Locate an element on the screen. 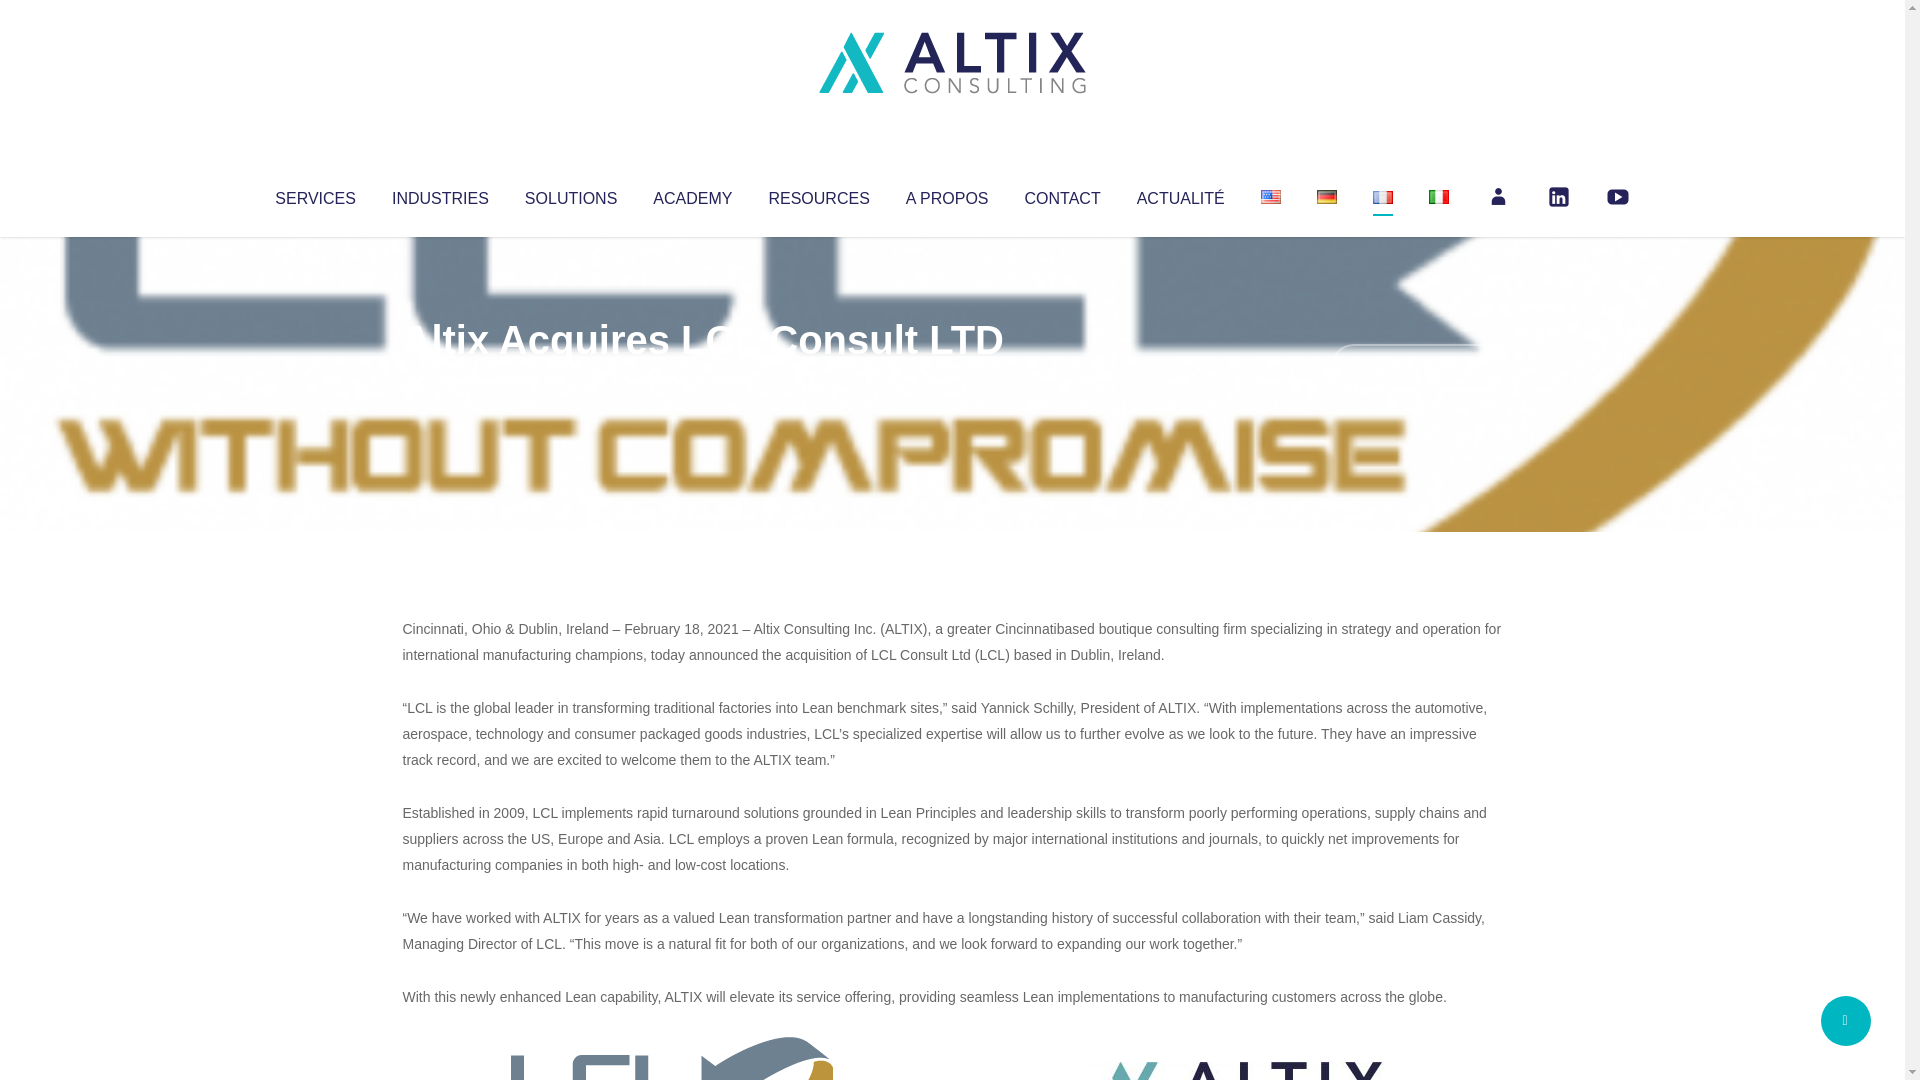  Altix is located at coordinates (440, 380).